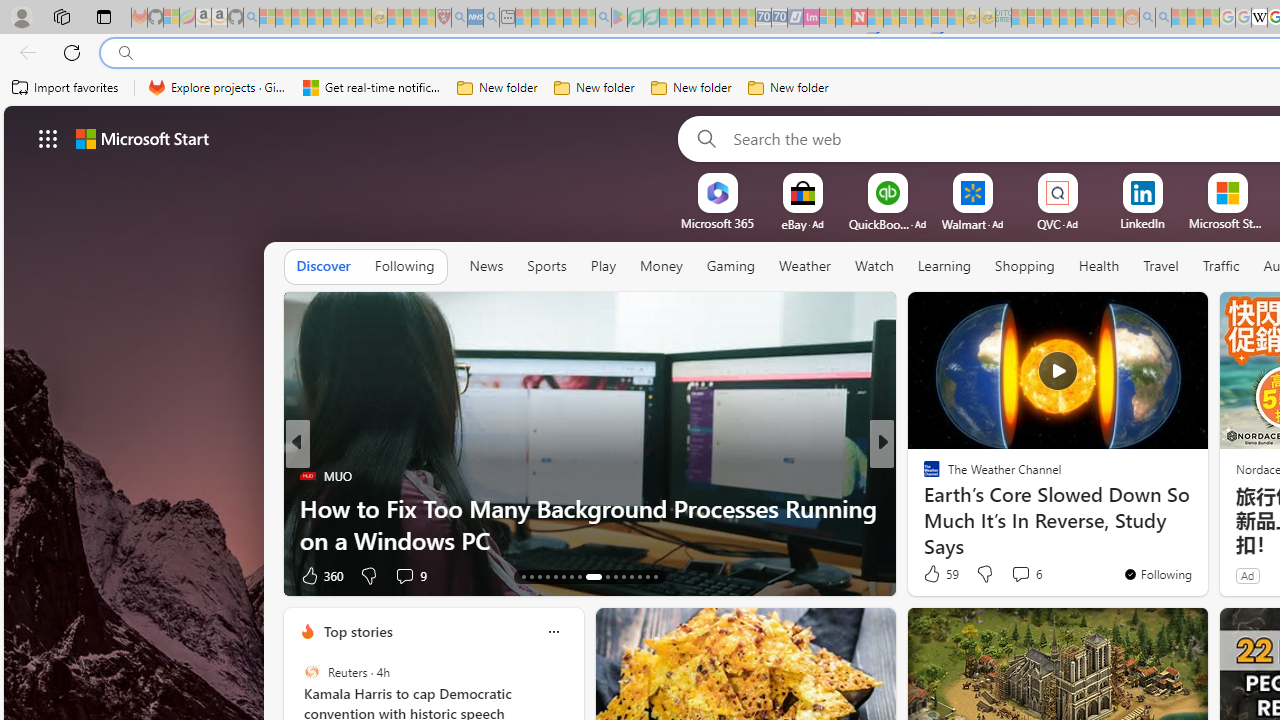  Describe the element at coordinates (923, 476) in the screenshot. I see `CNET` at that location.